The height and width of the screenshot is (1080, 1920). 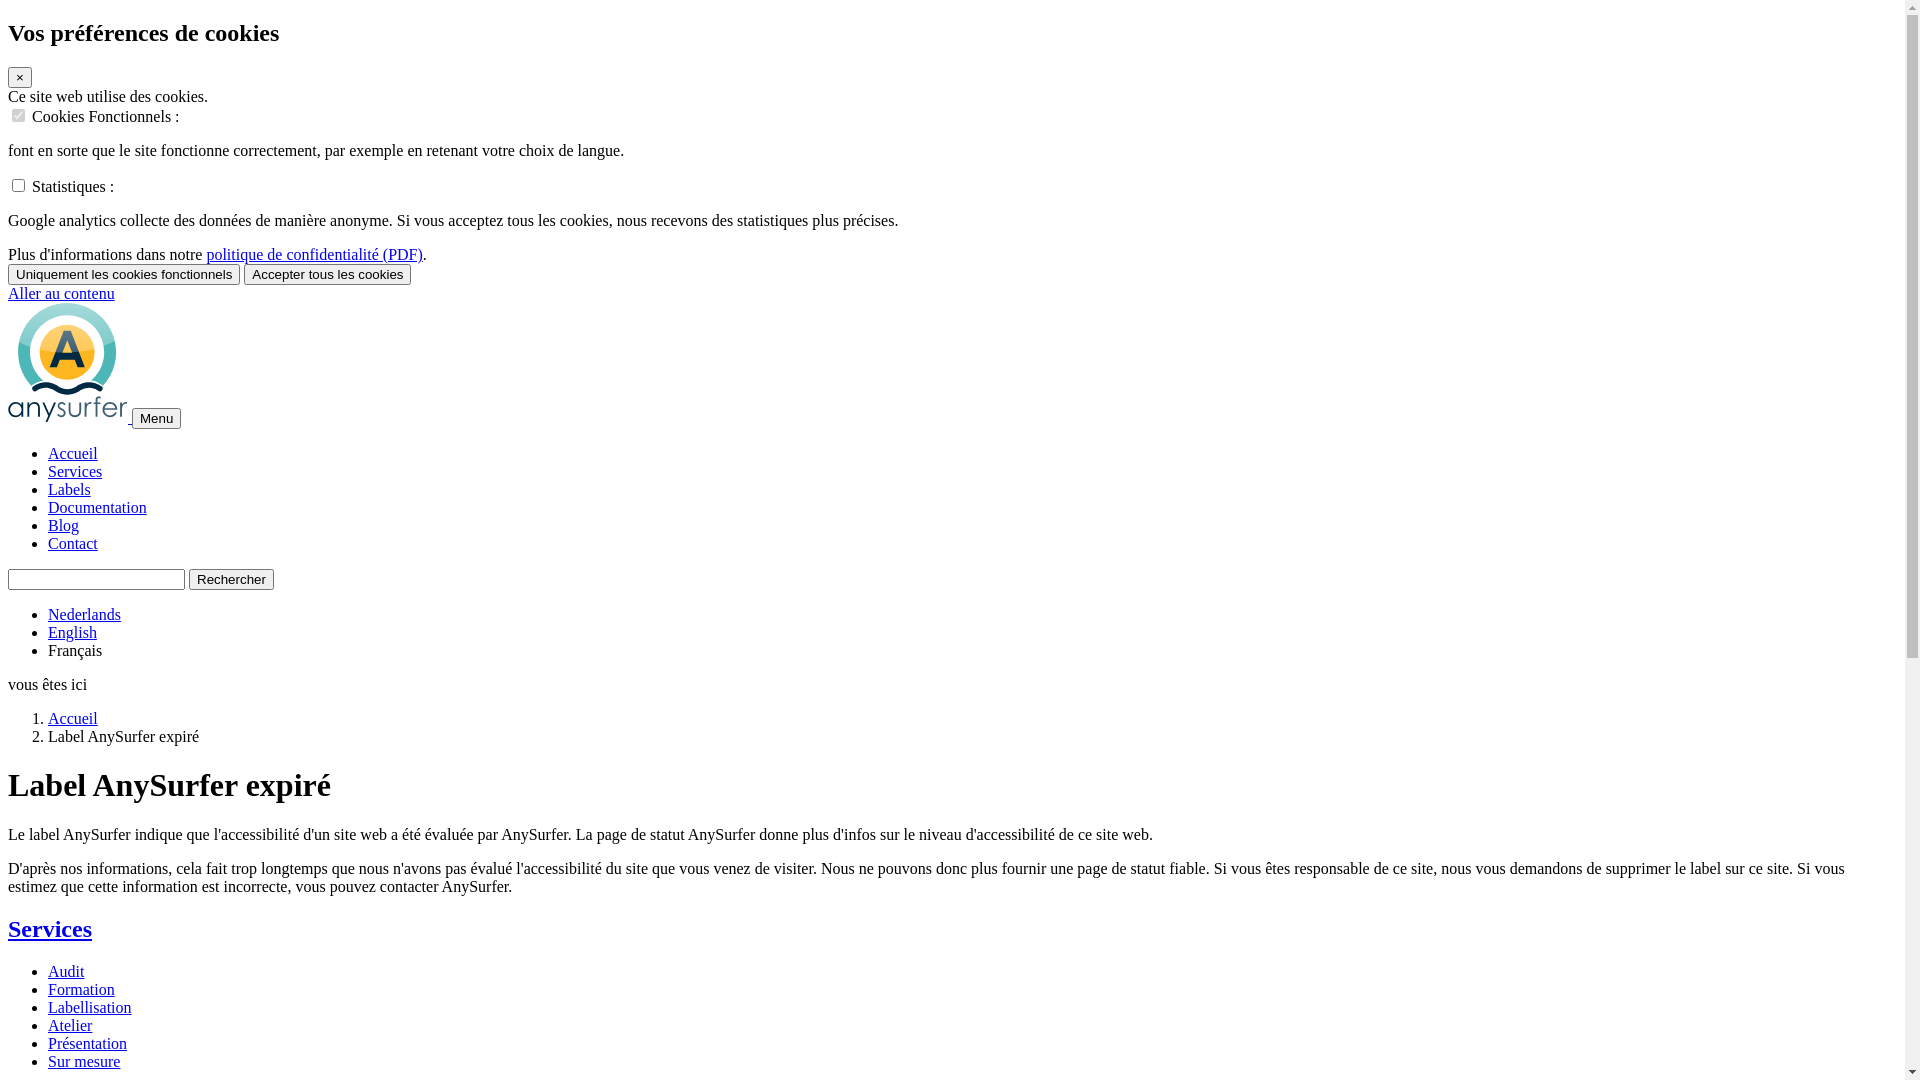 What do you see at coordinates (73, 718) in the screenshot?
I see `Accueil` at bounding box center [73, 718].